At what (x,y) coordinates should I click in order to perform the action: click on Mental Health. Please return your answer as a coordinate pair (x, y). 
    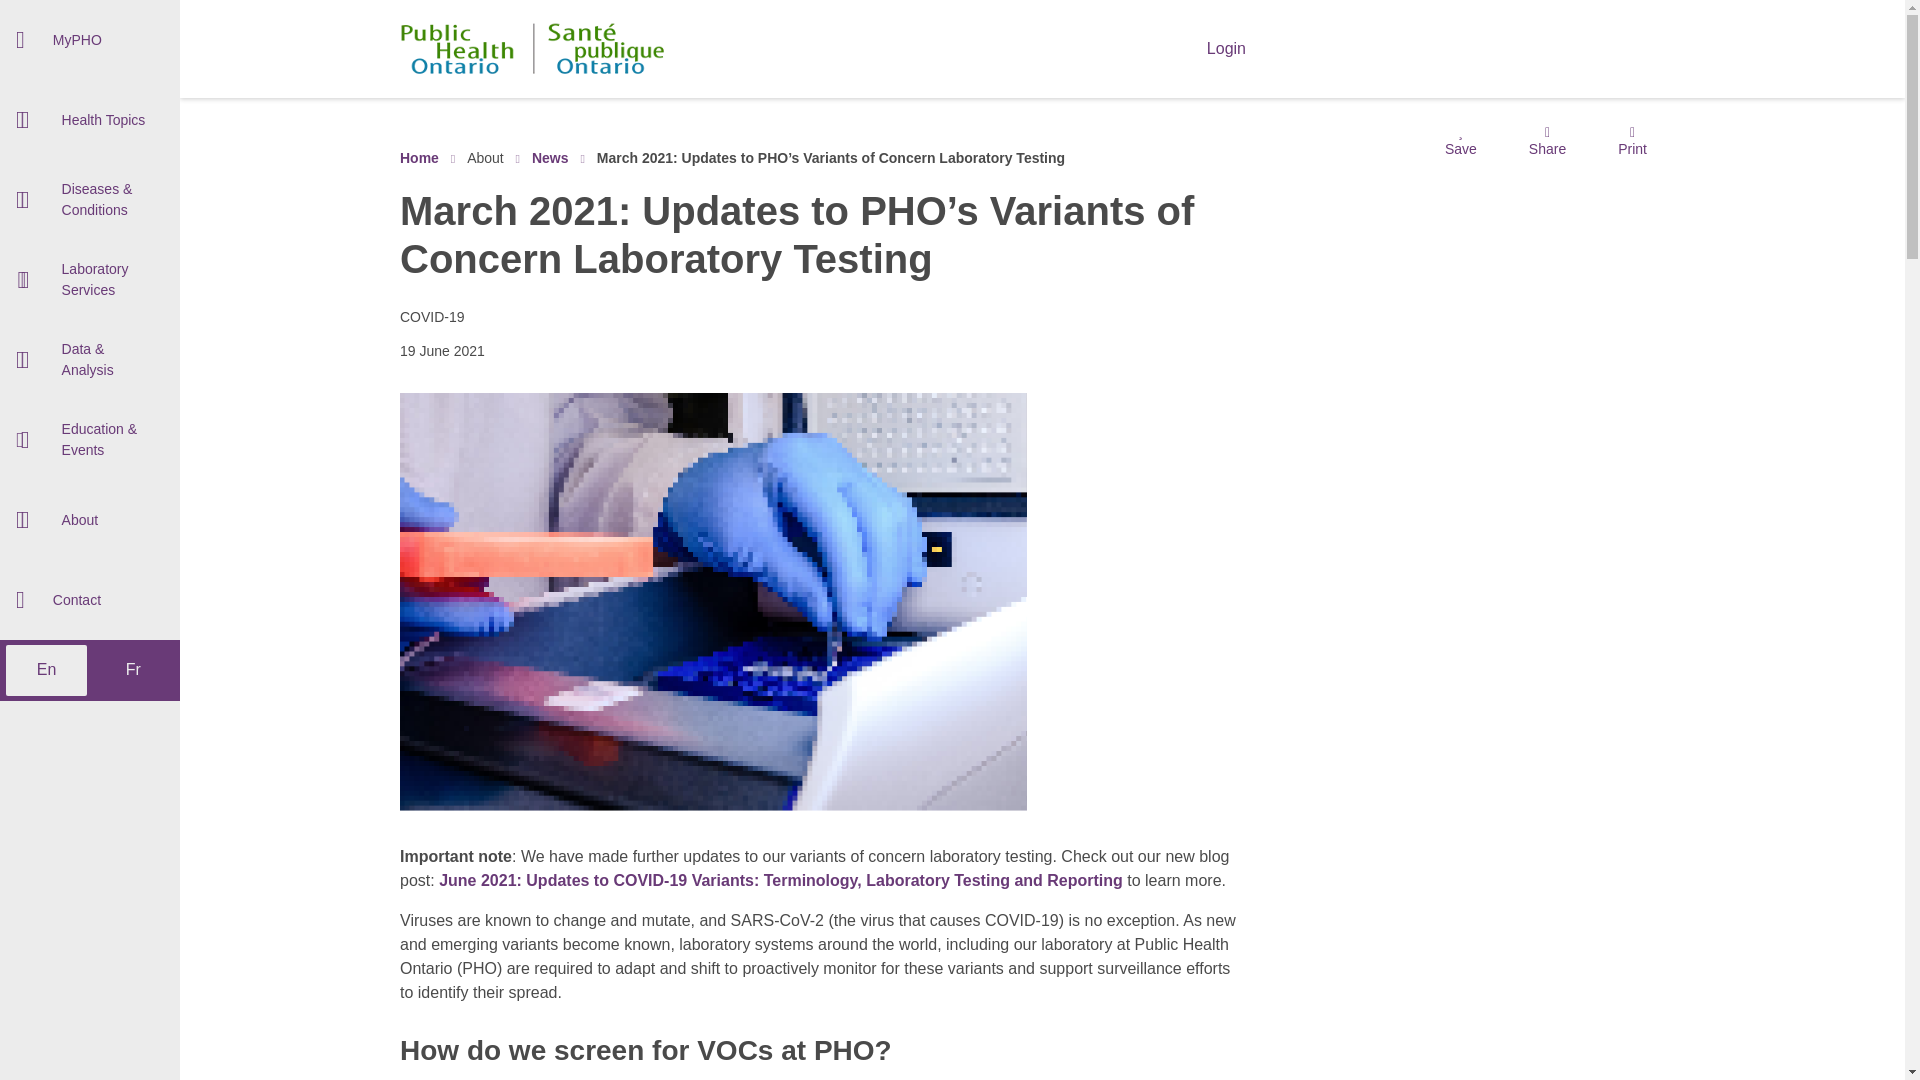
    Looking at the image, I should click on (90, 362).